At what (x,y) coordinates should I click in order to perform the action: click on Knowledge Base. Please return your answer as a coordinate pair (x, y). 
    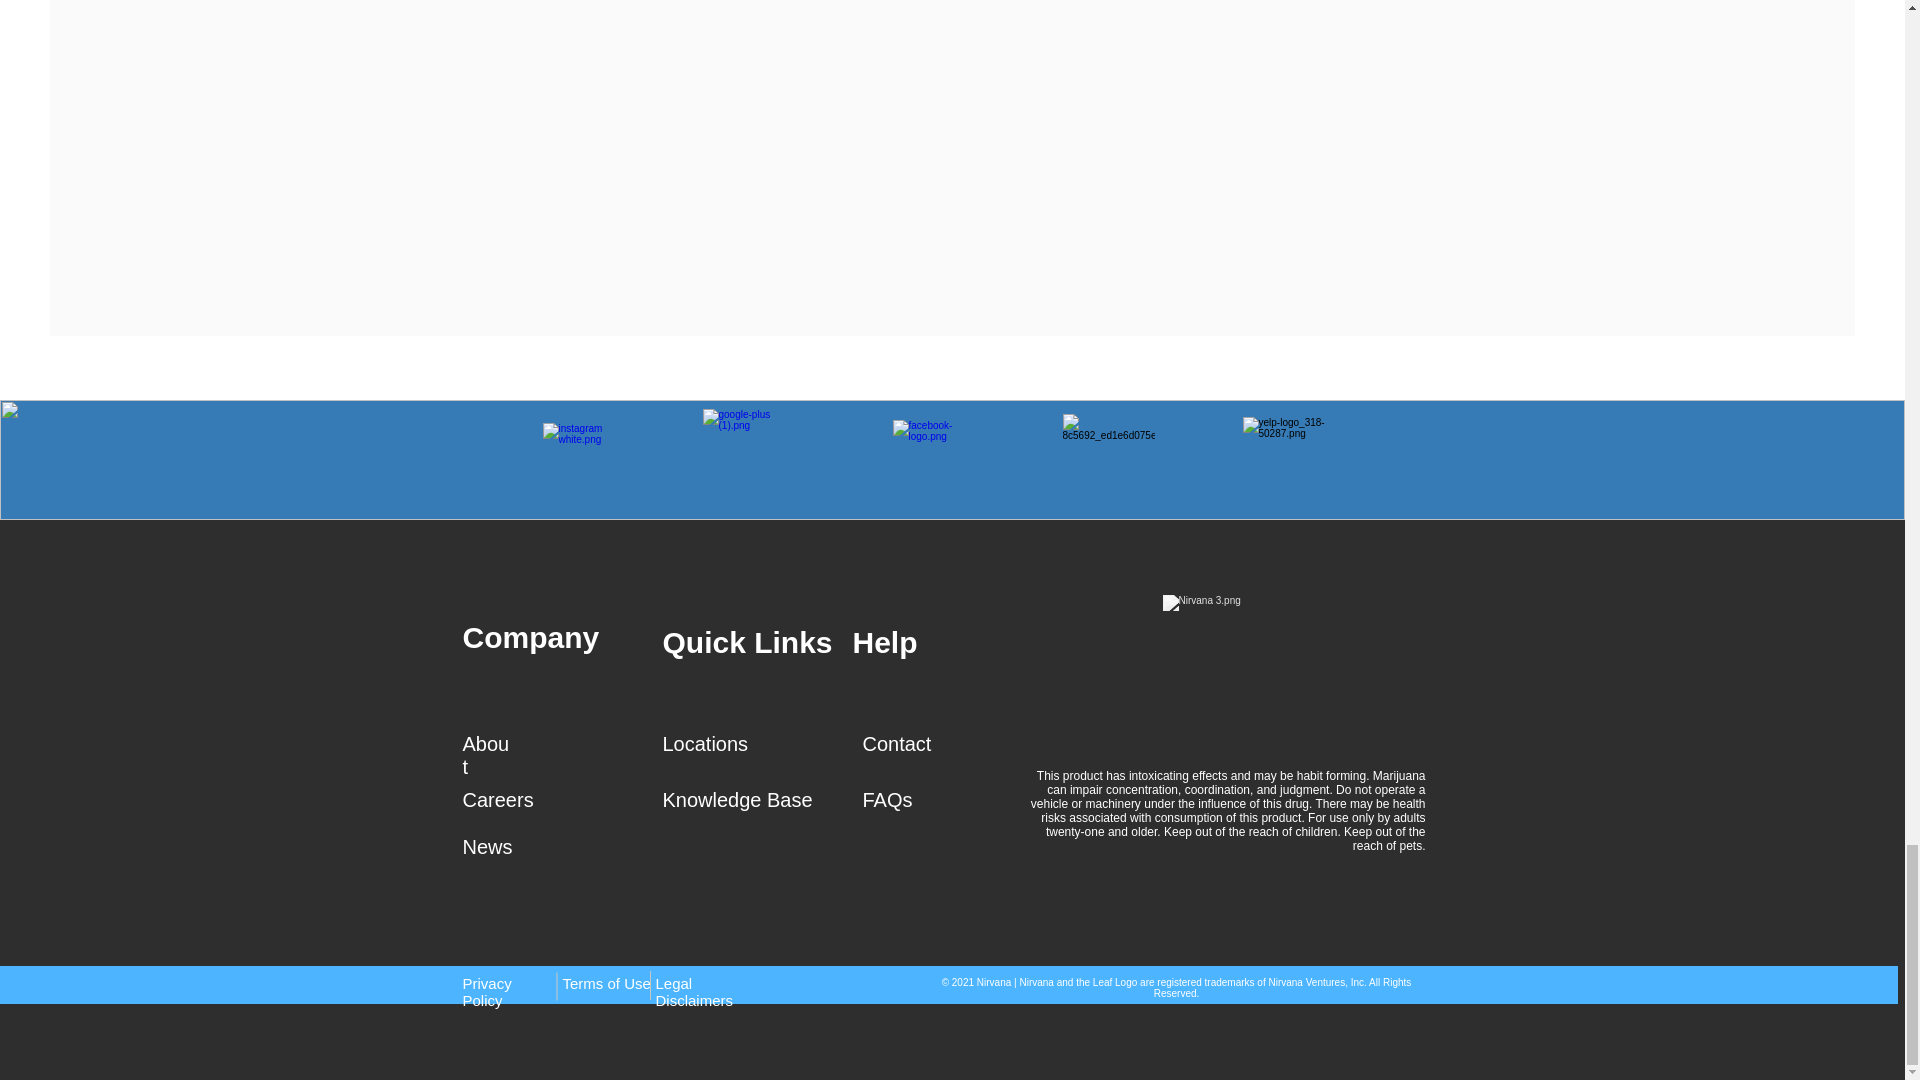
    Looking at the image, I should click on (737, 800).